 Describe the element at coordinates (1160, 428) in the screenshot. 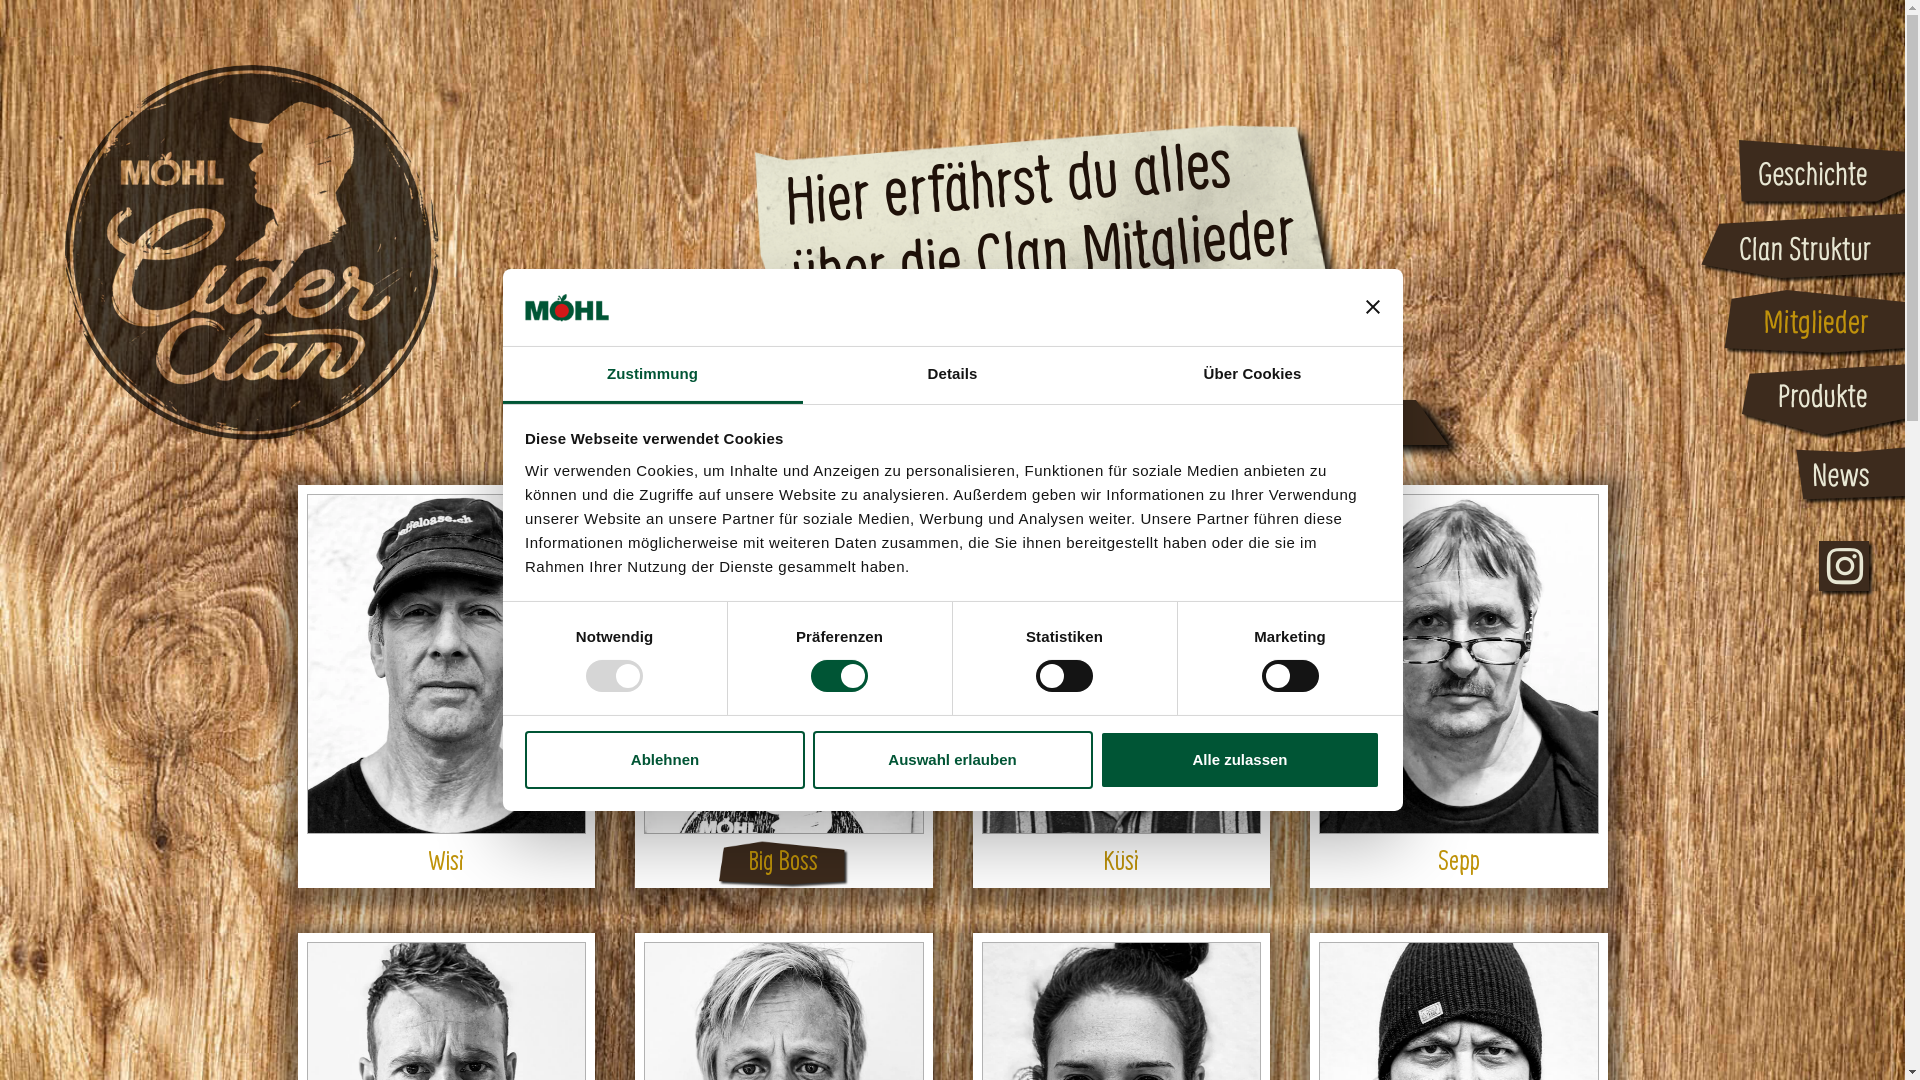

I see `Alle` at that location.